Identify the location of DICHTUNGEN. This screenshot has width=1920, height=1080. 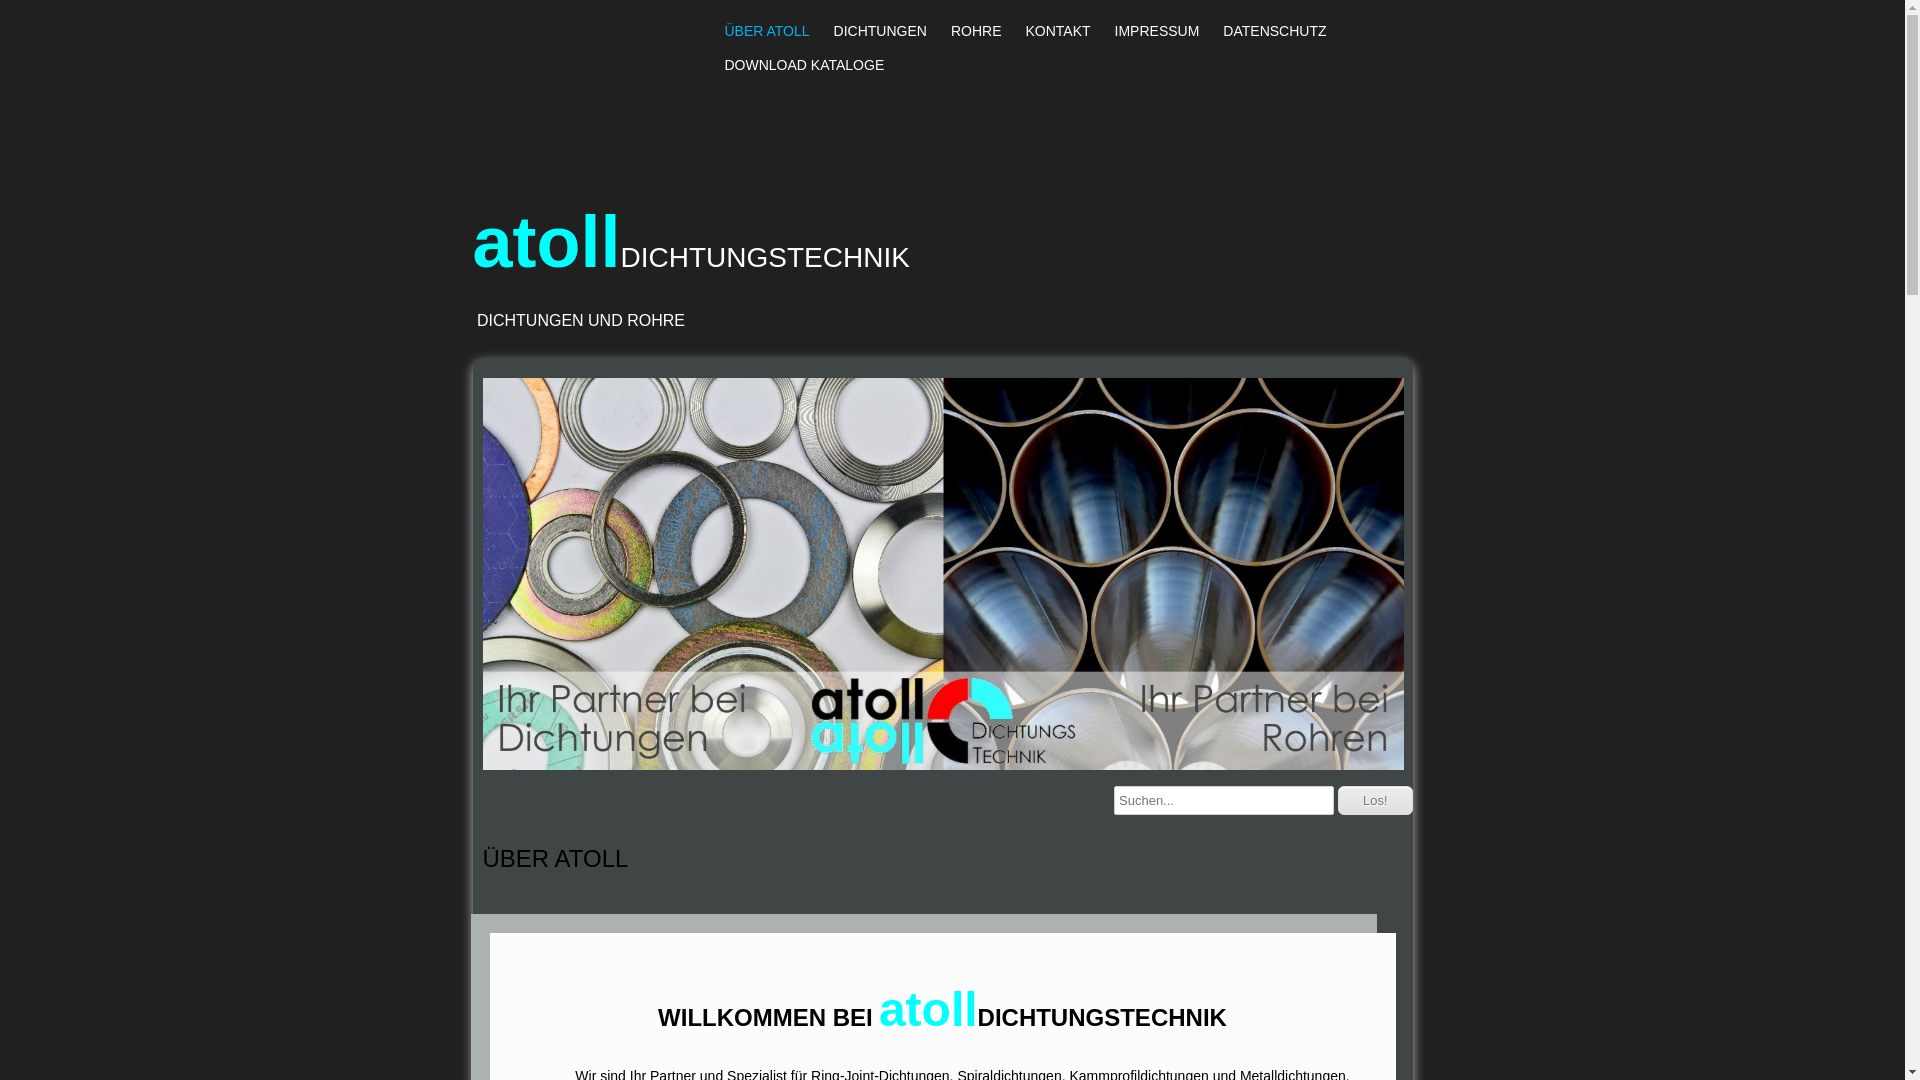
(880, 31).